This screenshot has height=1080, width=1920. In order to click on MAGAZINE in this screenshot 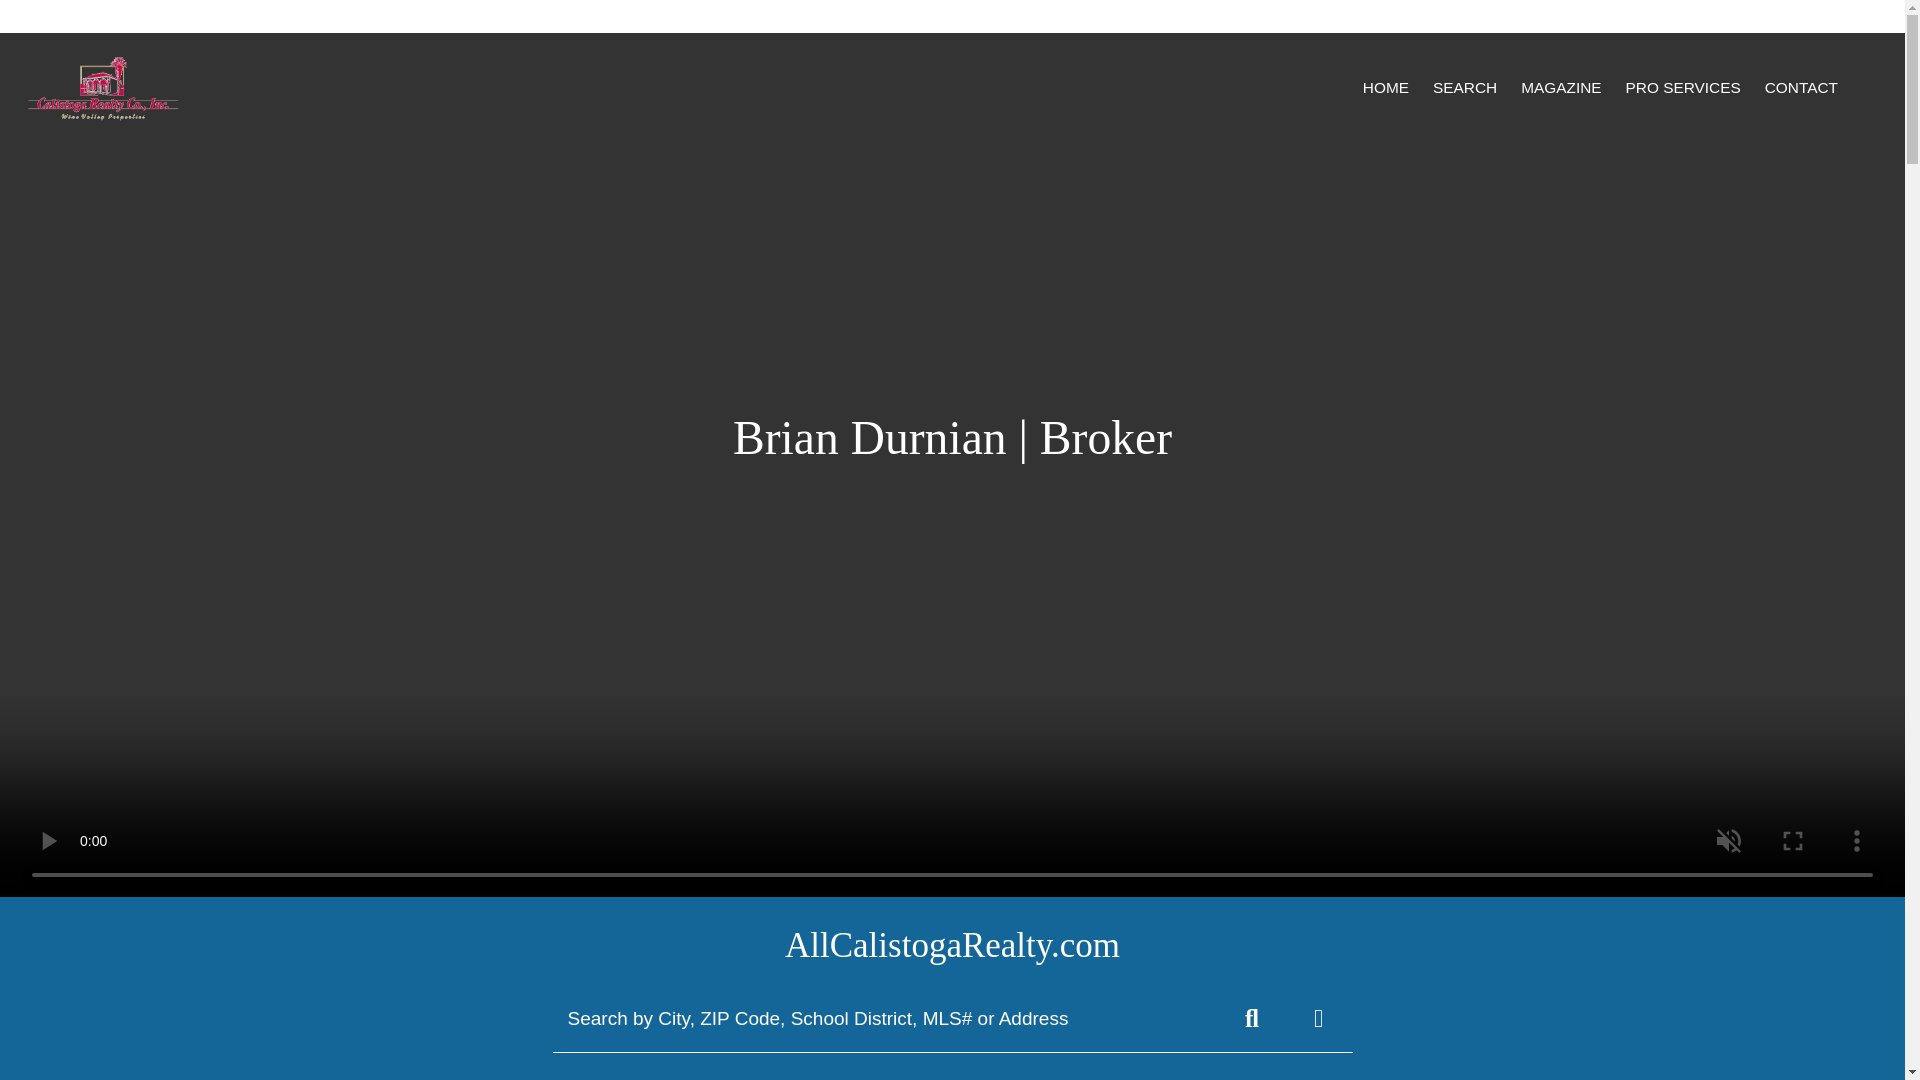, I will do `click(1560, 88)`.